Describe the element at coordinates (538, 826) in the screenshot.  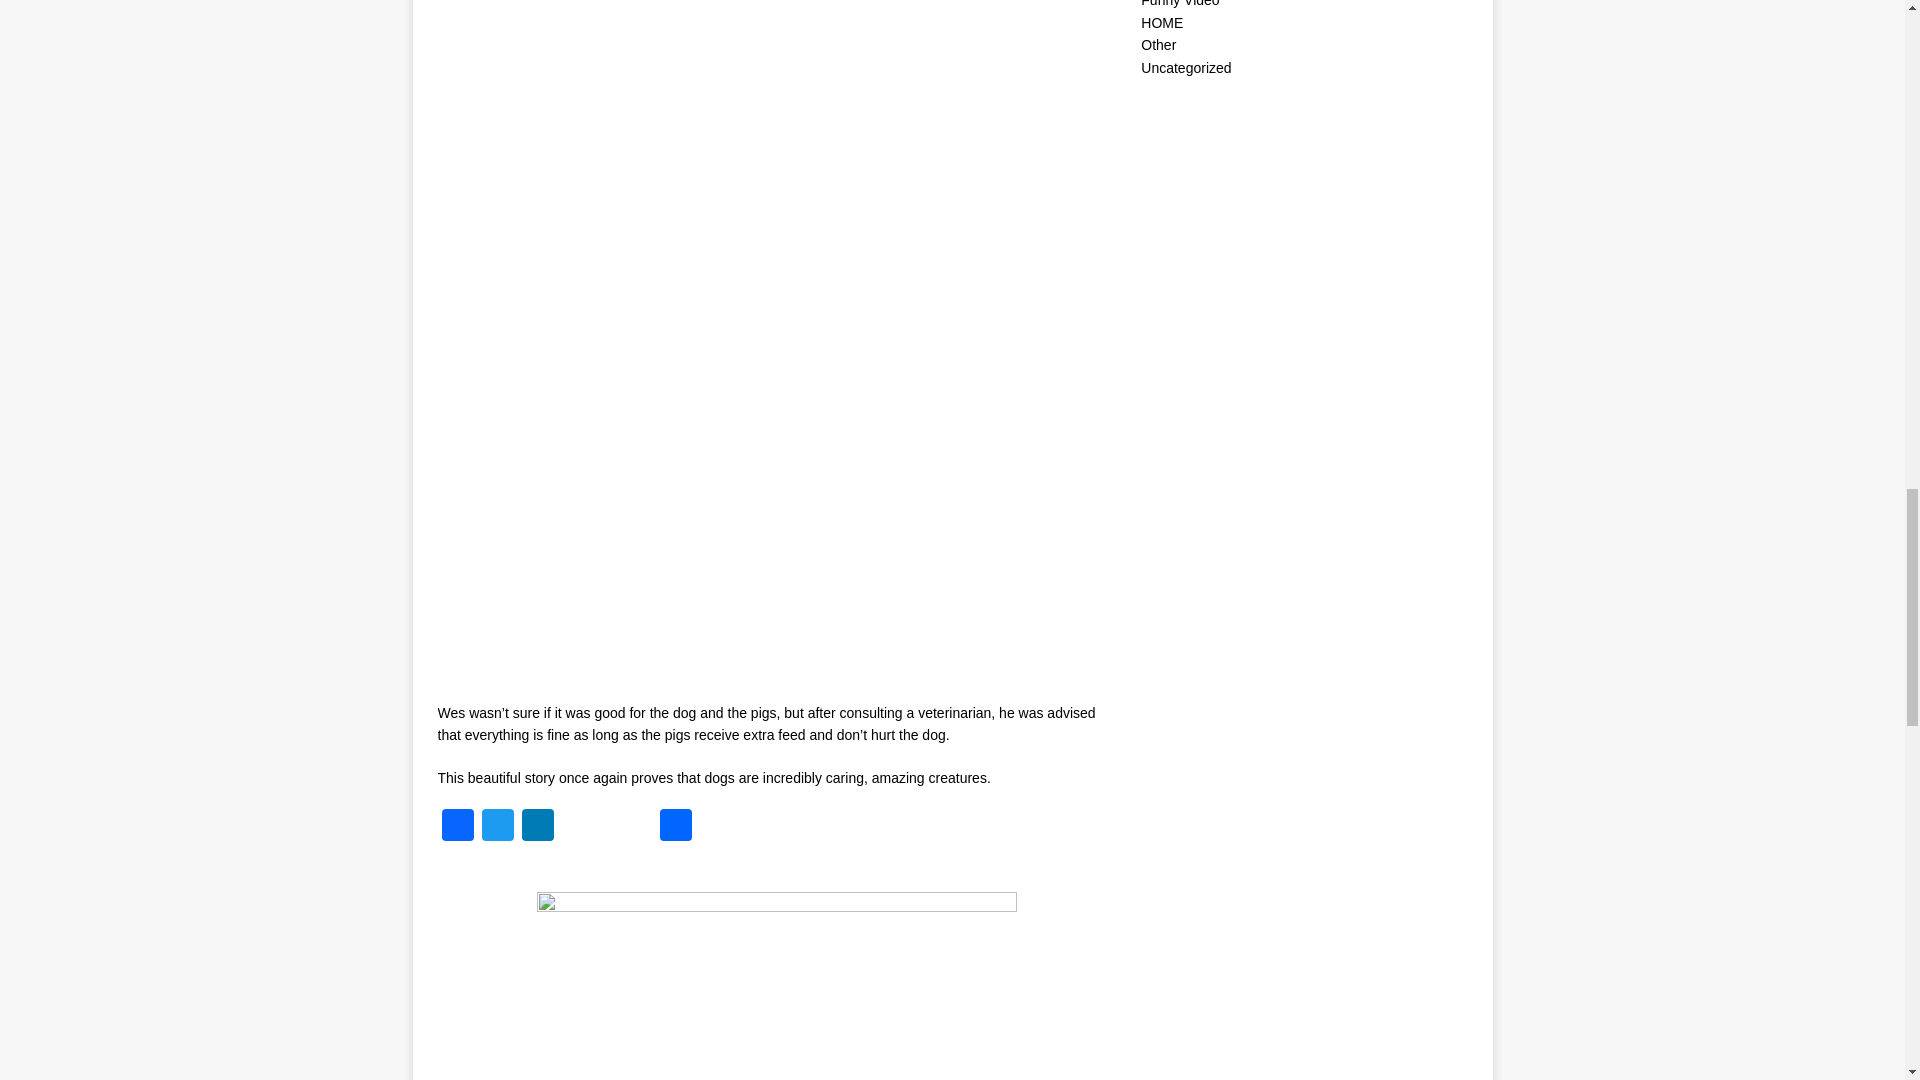
I see `LinkedIn` at that location.